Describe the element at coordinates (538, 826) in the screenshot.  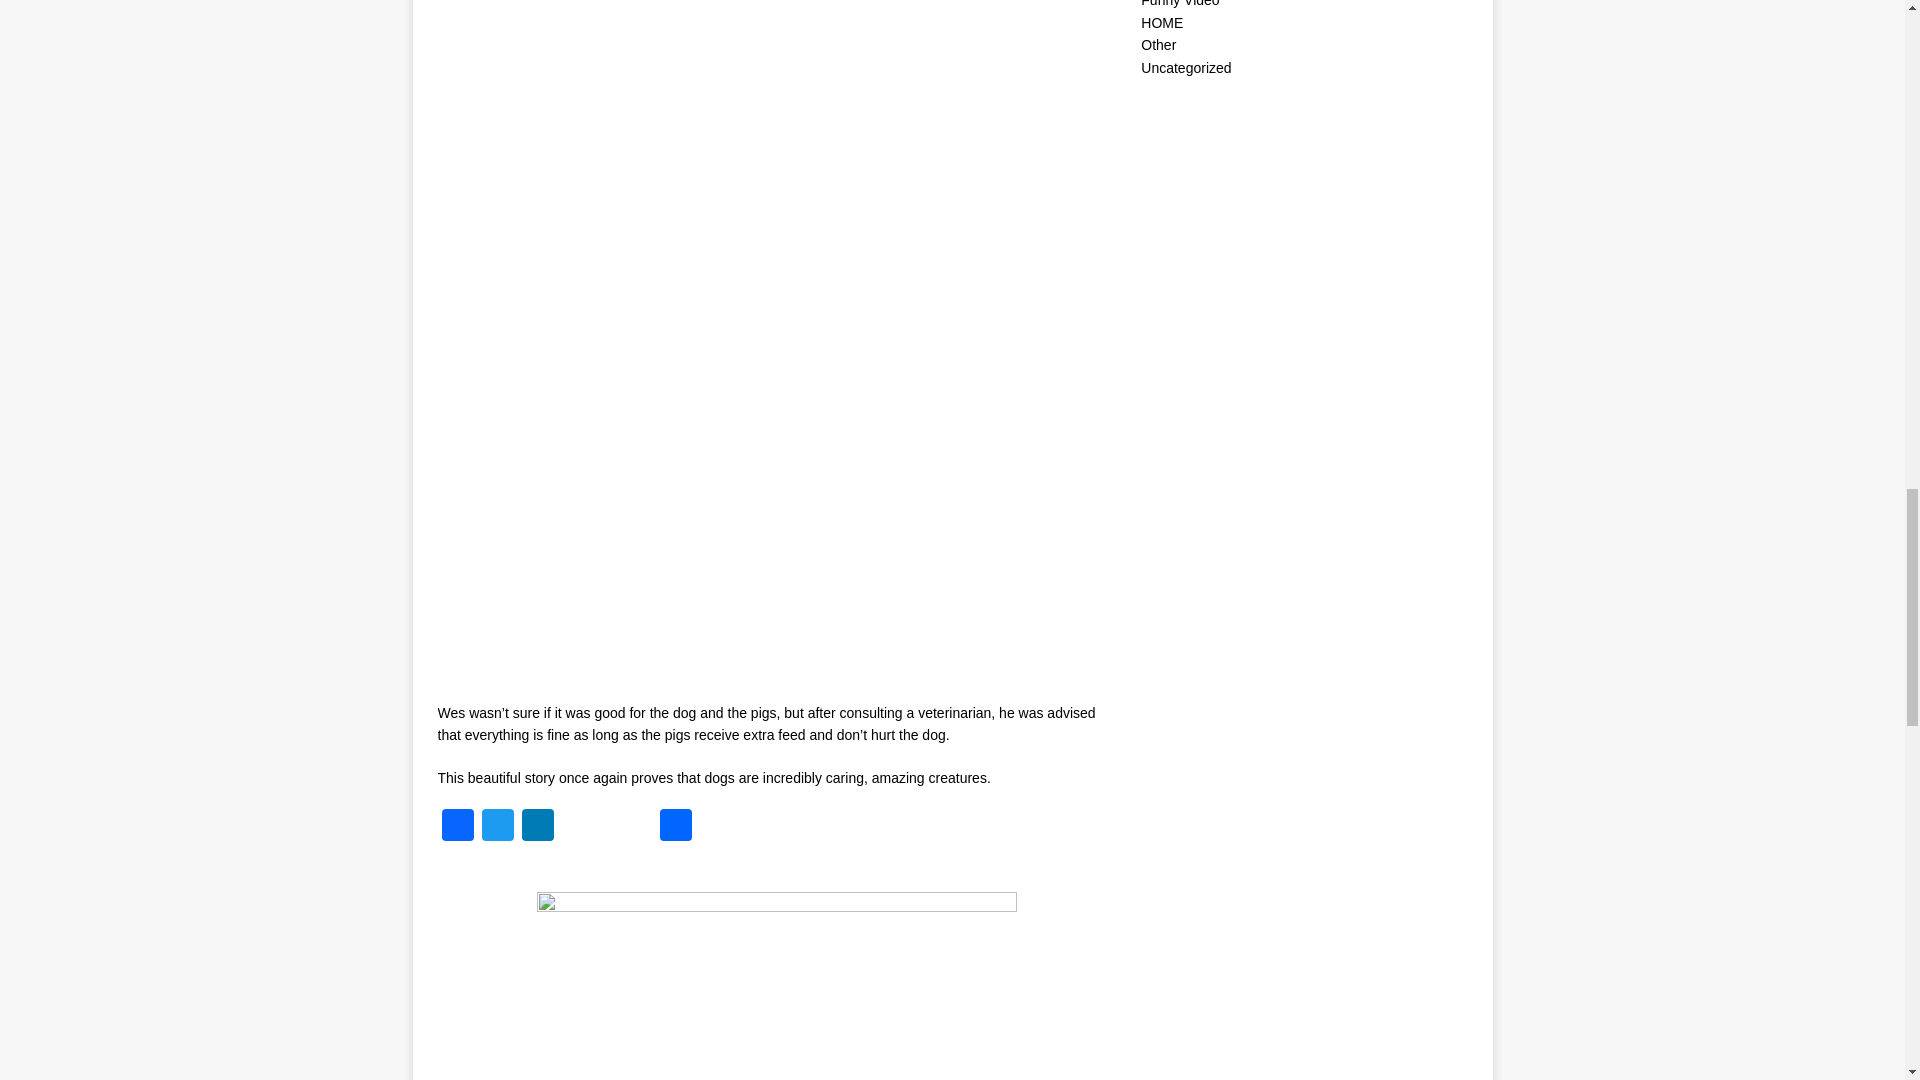
I see `LinkedIn` at that location.